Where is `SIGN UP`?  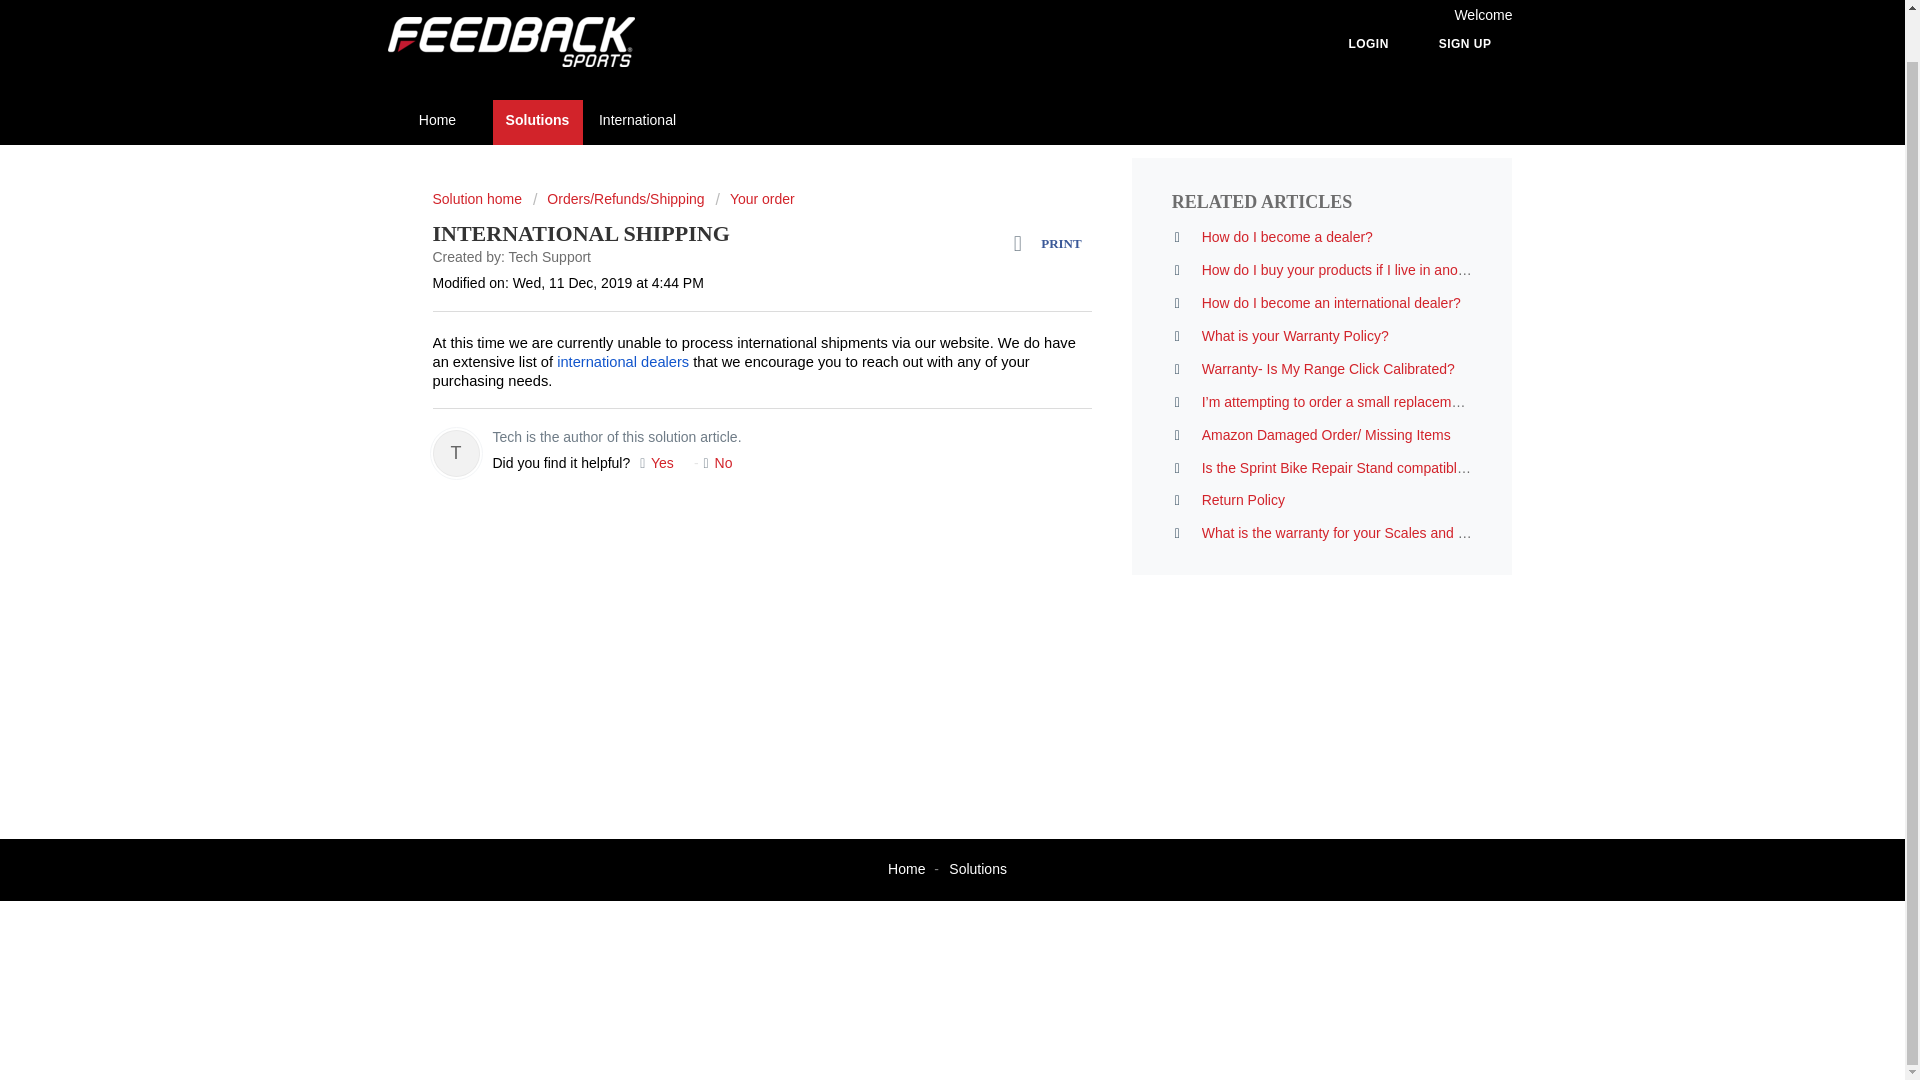
SIGN UP is located at coordinates (1465, 3).